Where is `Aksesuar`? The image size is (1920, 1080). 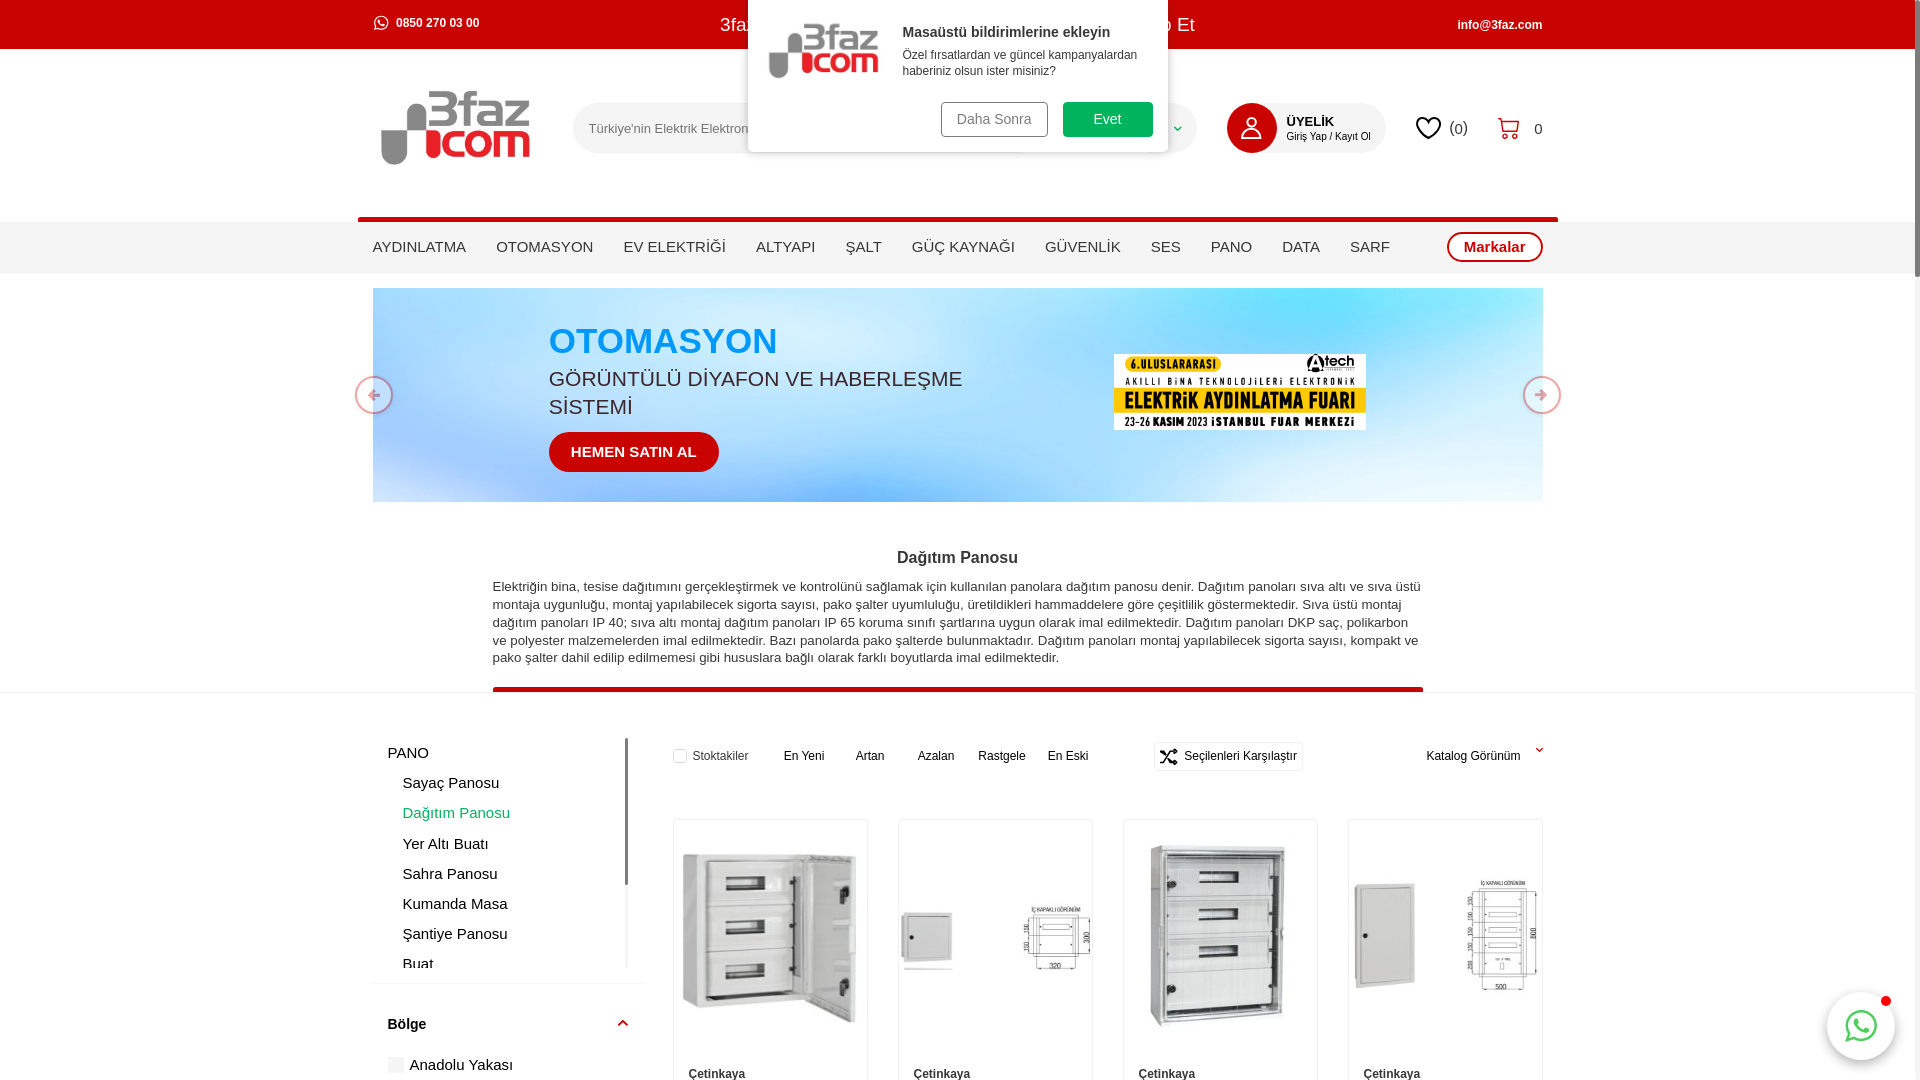 Aksesuar is located at coordinates (513, 1054).